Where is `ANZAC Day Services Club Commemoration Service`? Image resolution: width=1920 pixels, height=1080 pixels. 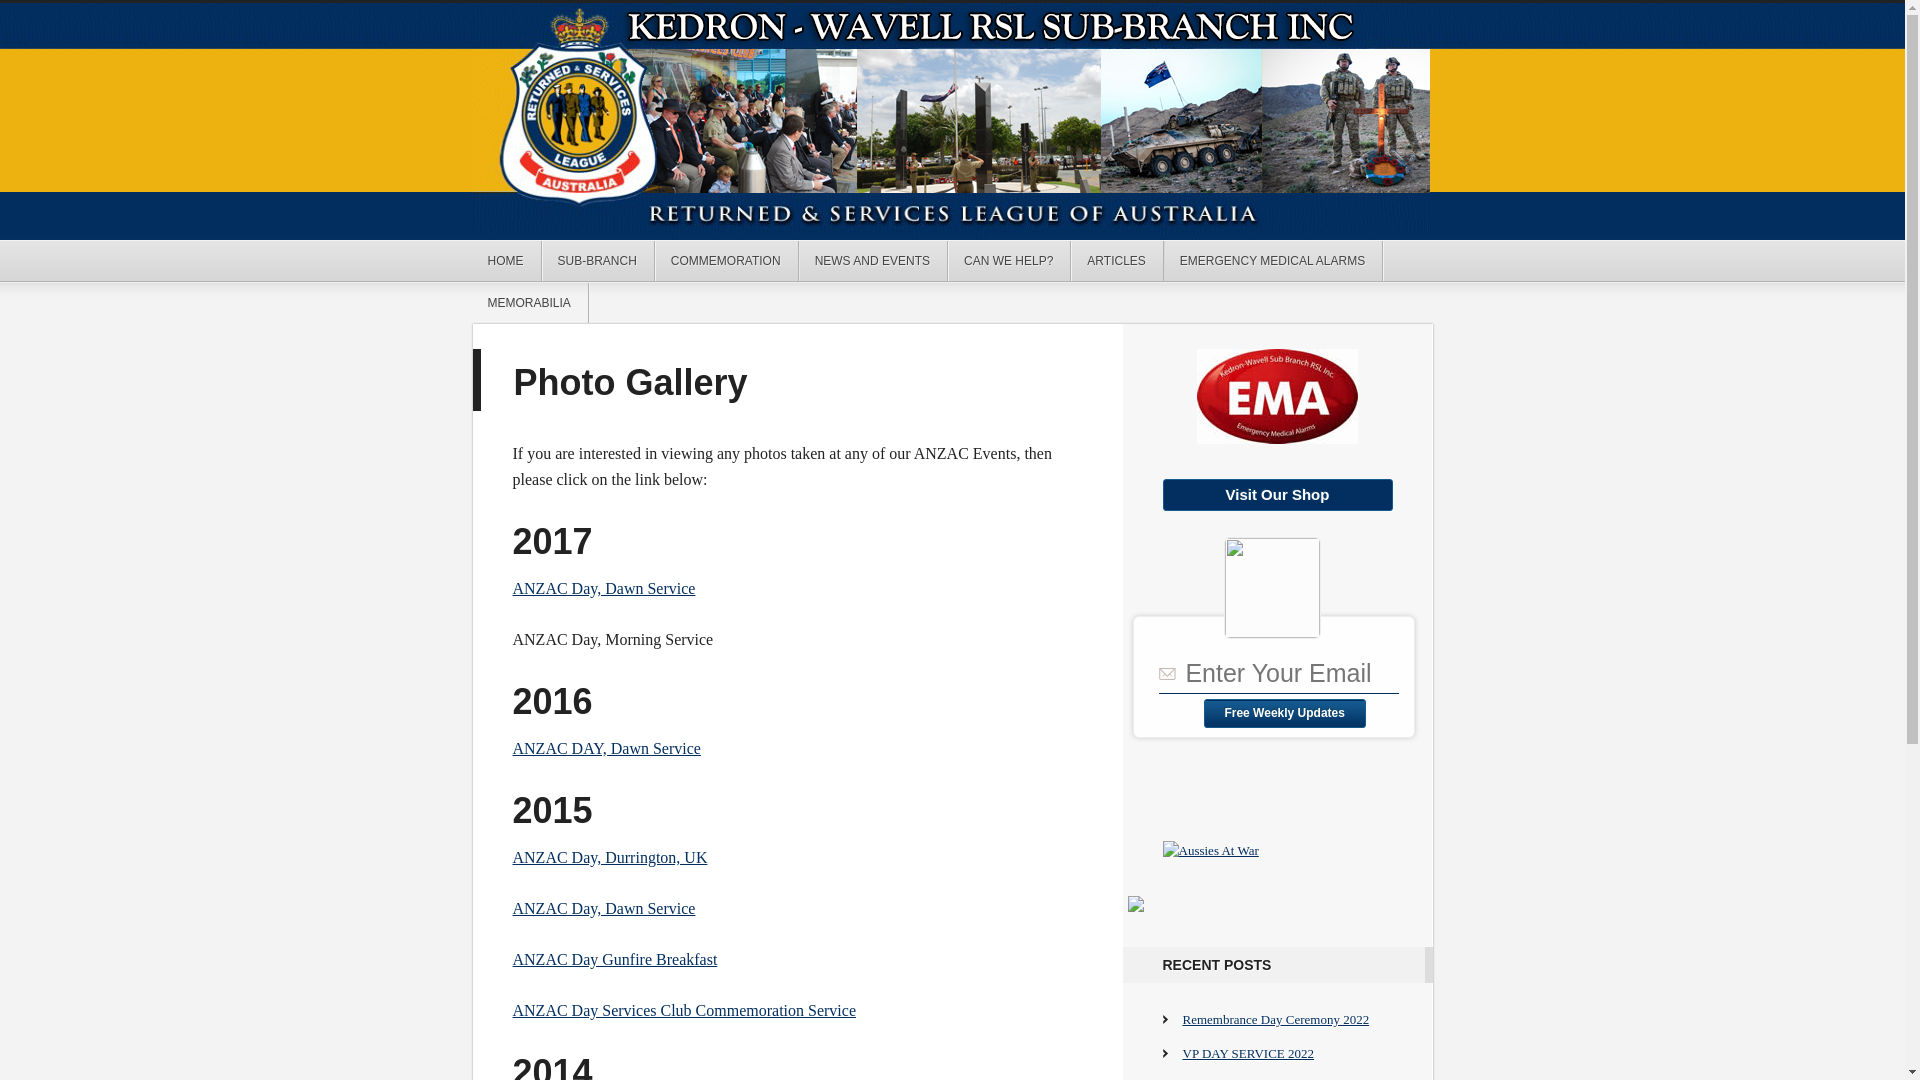
ANZAC Day Services Club Commemoration Service is located at coordinates (684, 1010).